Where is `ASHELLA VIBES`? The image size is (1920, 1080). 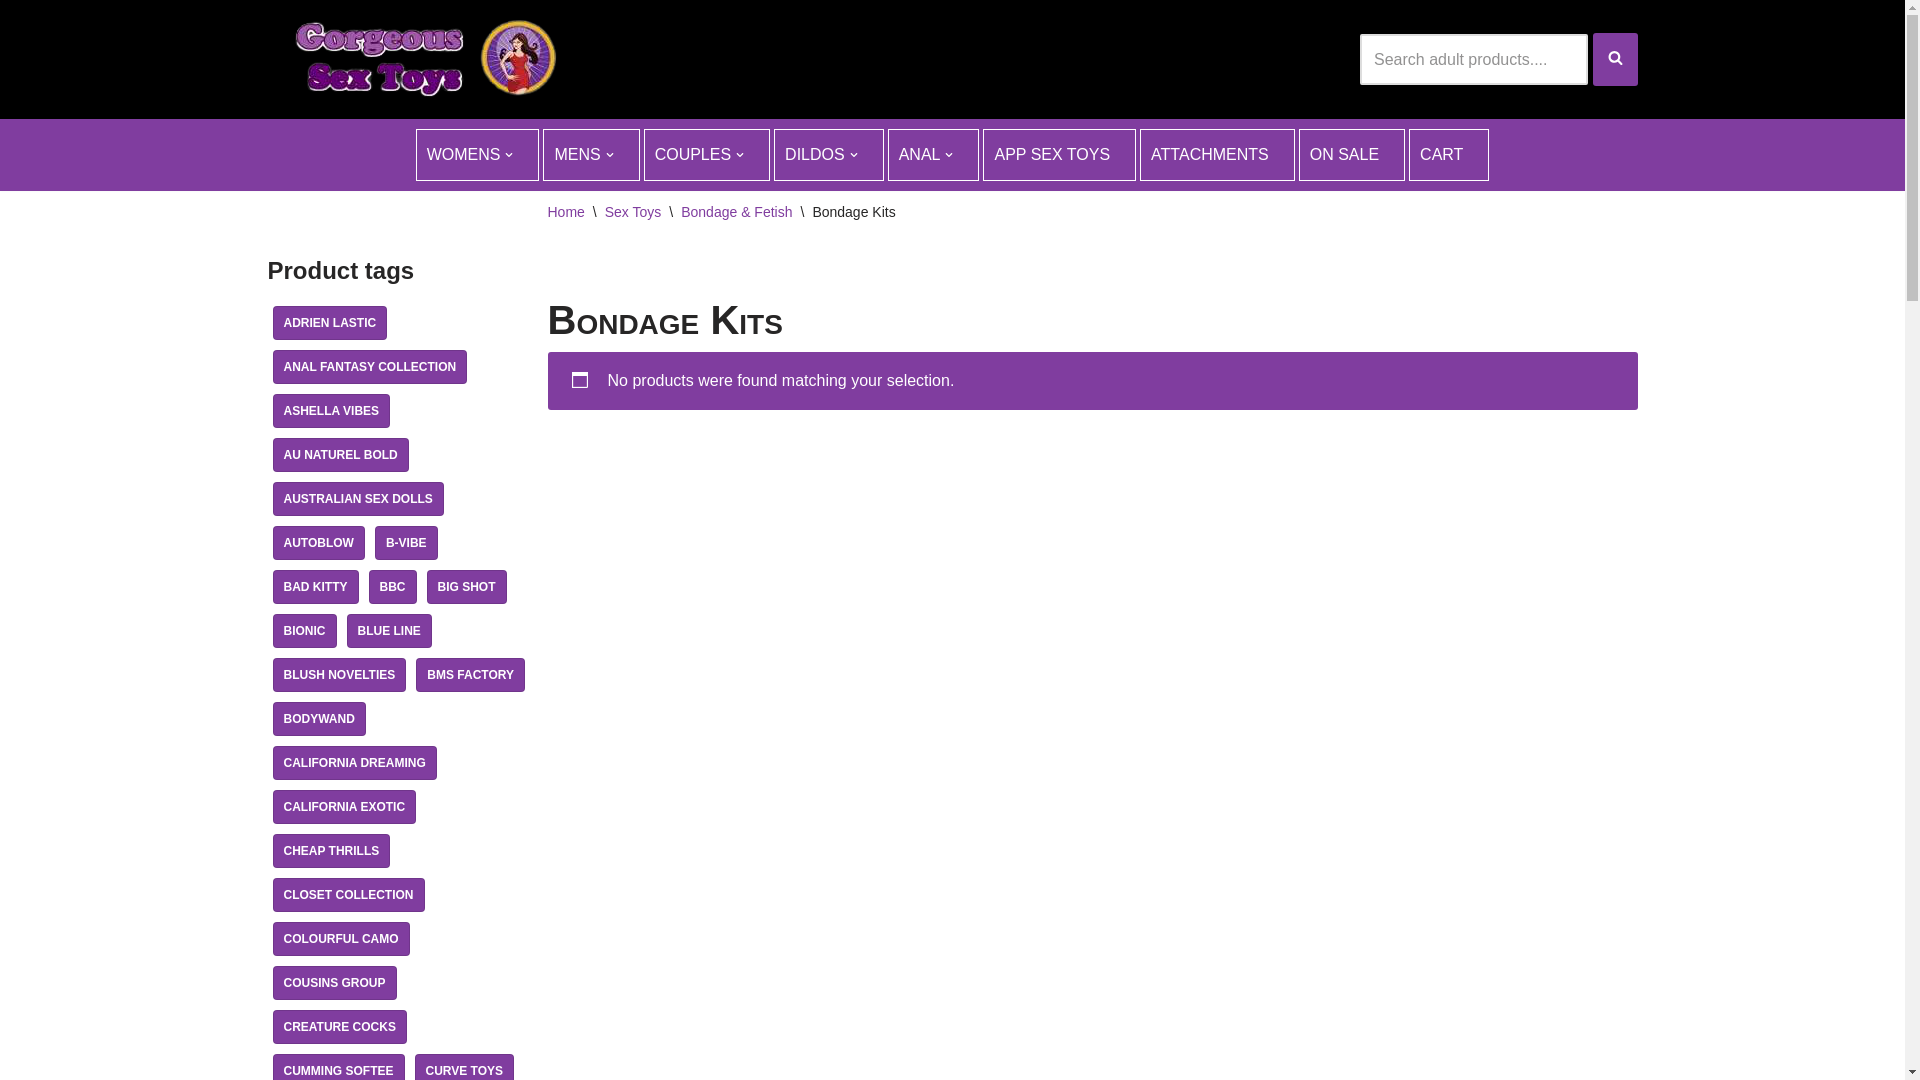 ASHELLA VIBES is located at coordinates (331, 411).